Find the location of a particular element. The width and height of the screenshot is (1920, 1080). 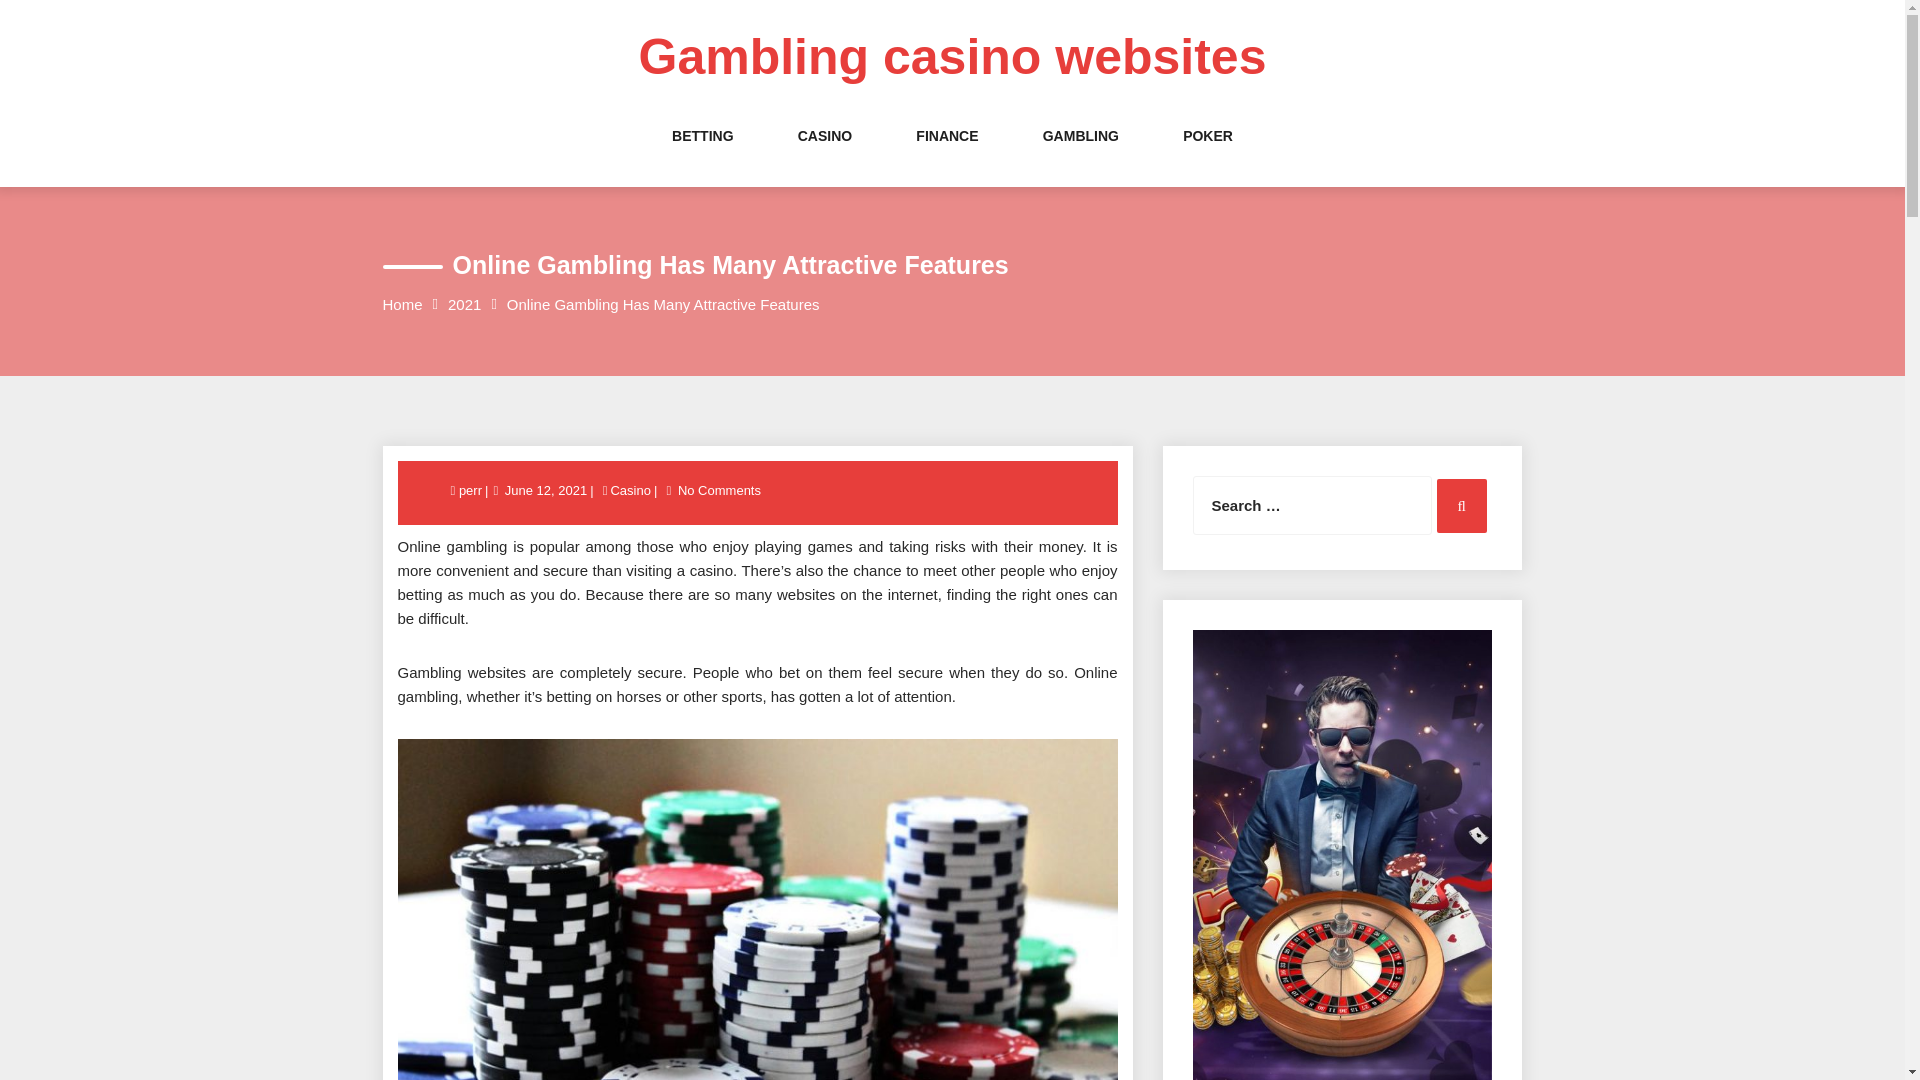

Casino is located at coordinates (629, 490).